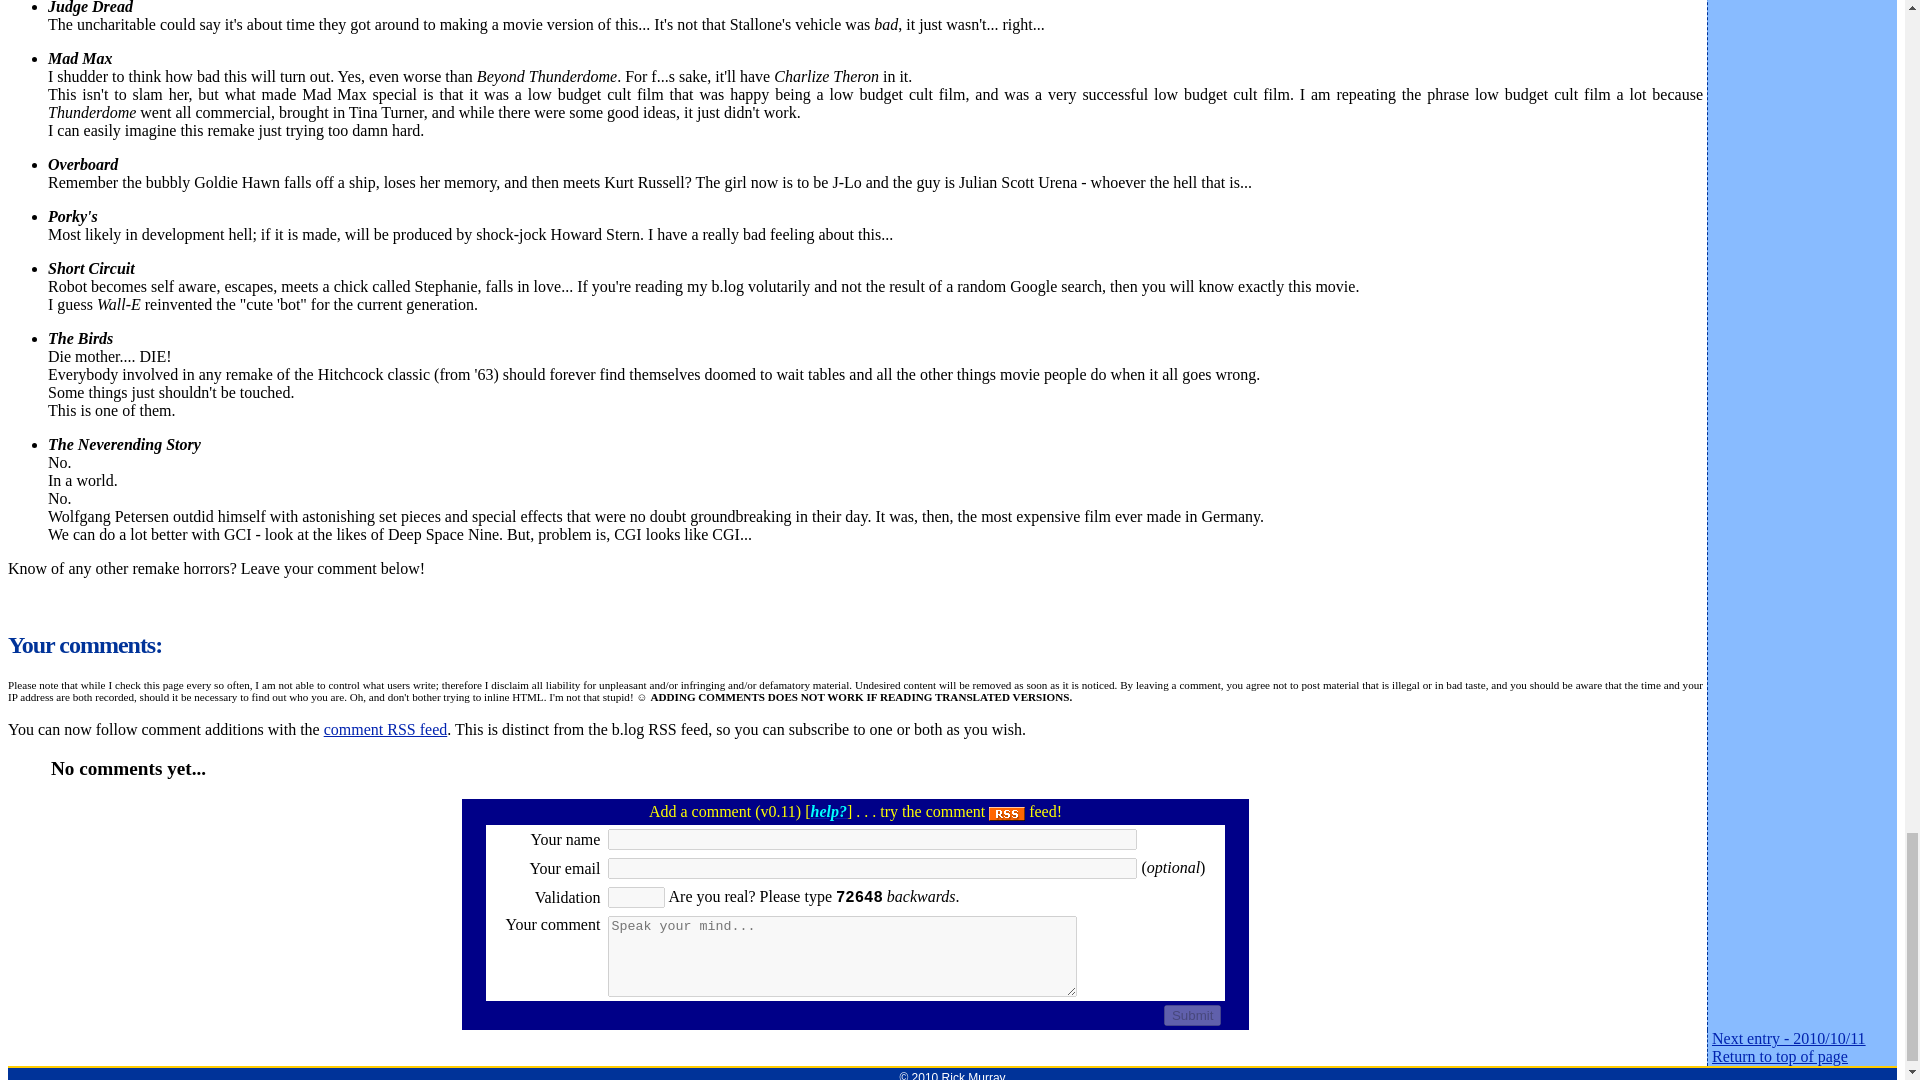 The image size is (1920, 1080). Describe the element at coordinates (828, 811) in the screenshot. I see `help?` at that location.